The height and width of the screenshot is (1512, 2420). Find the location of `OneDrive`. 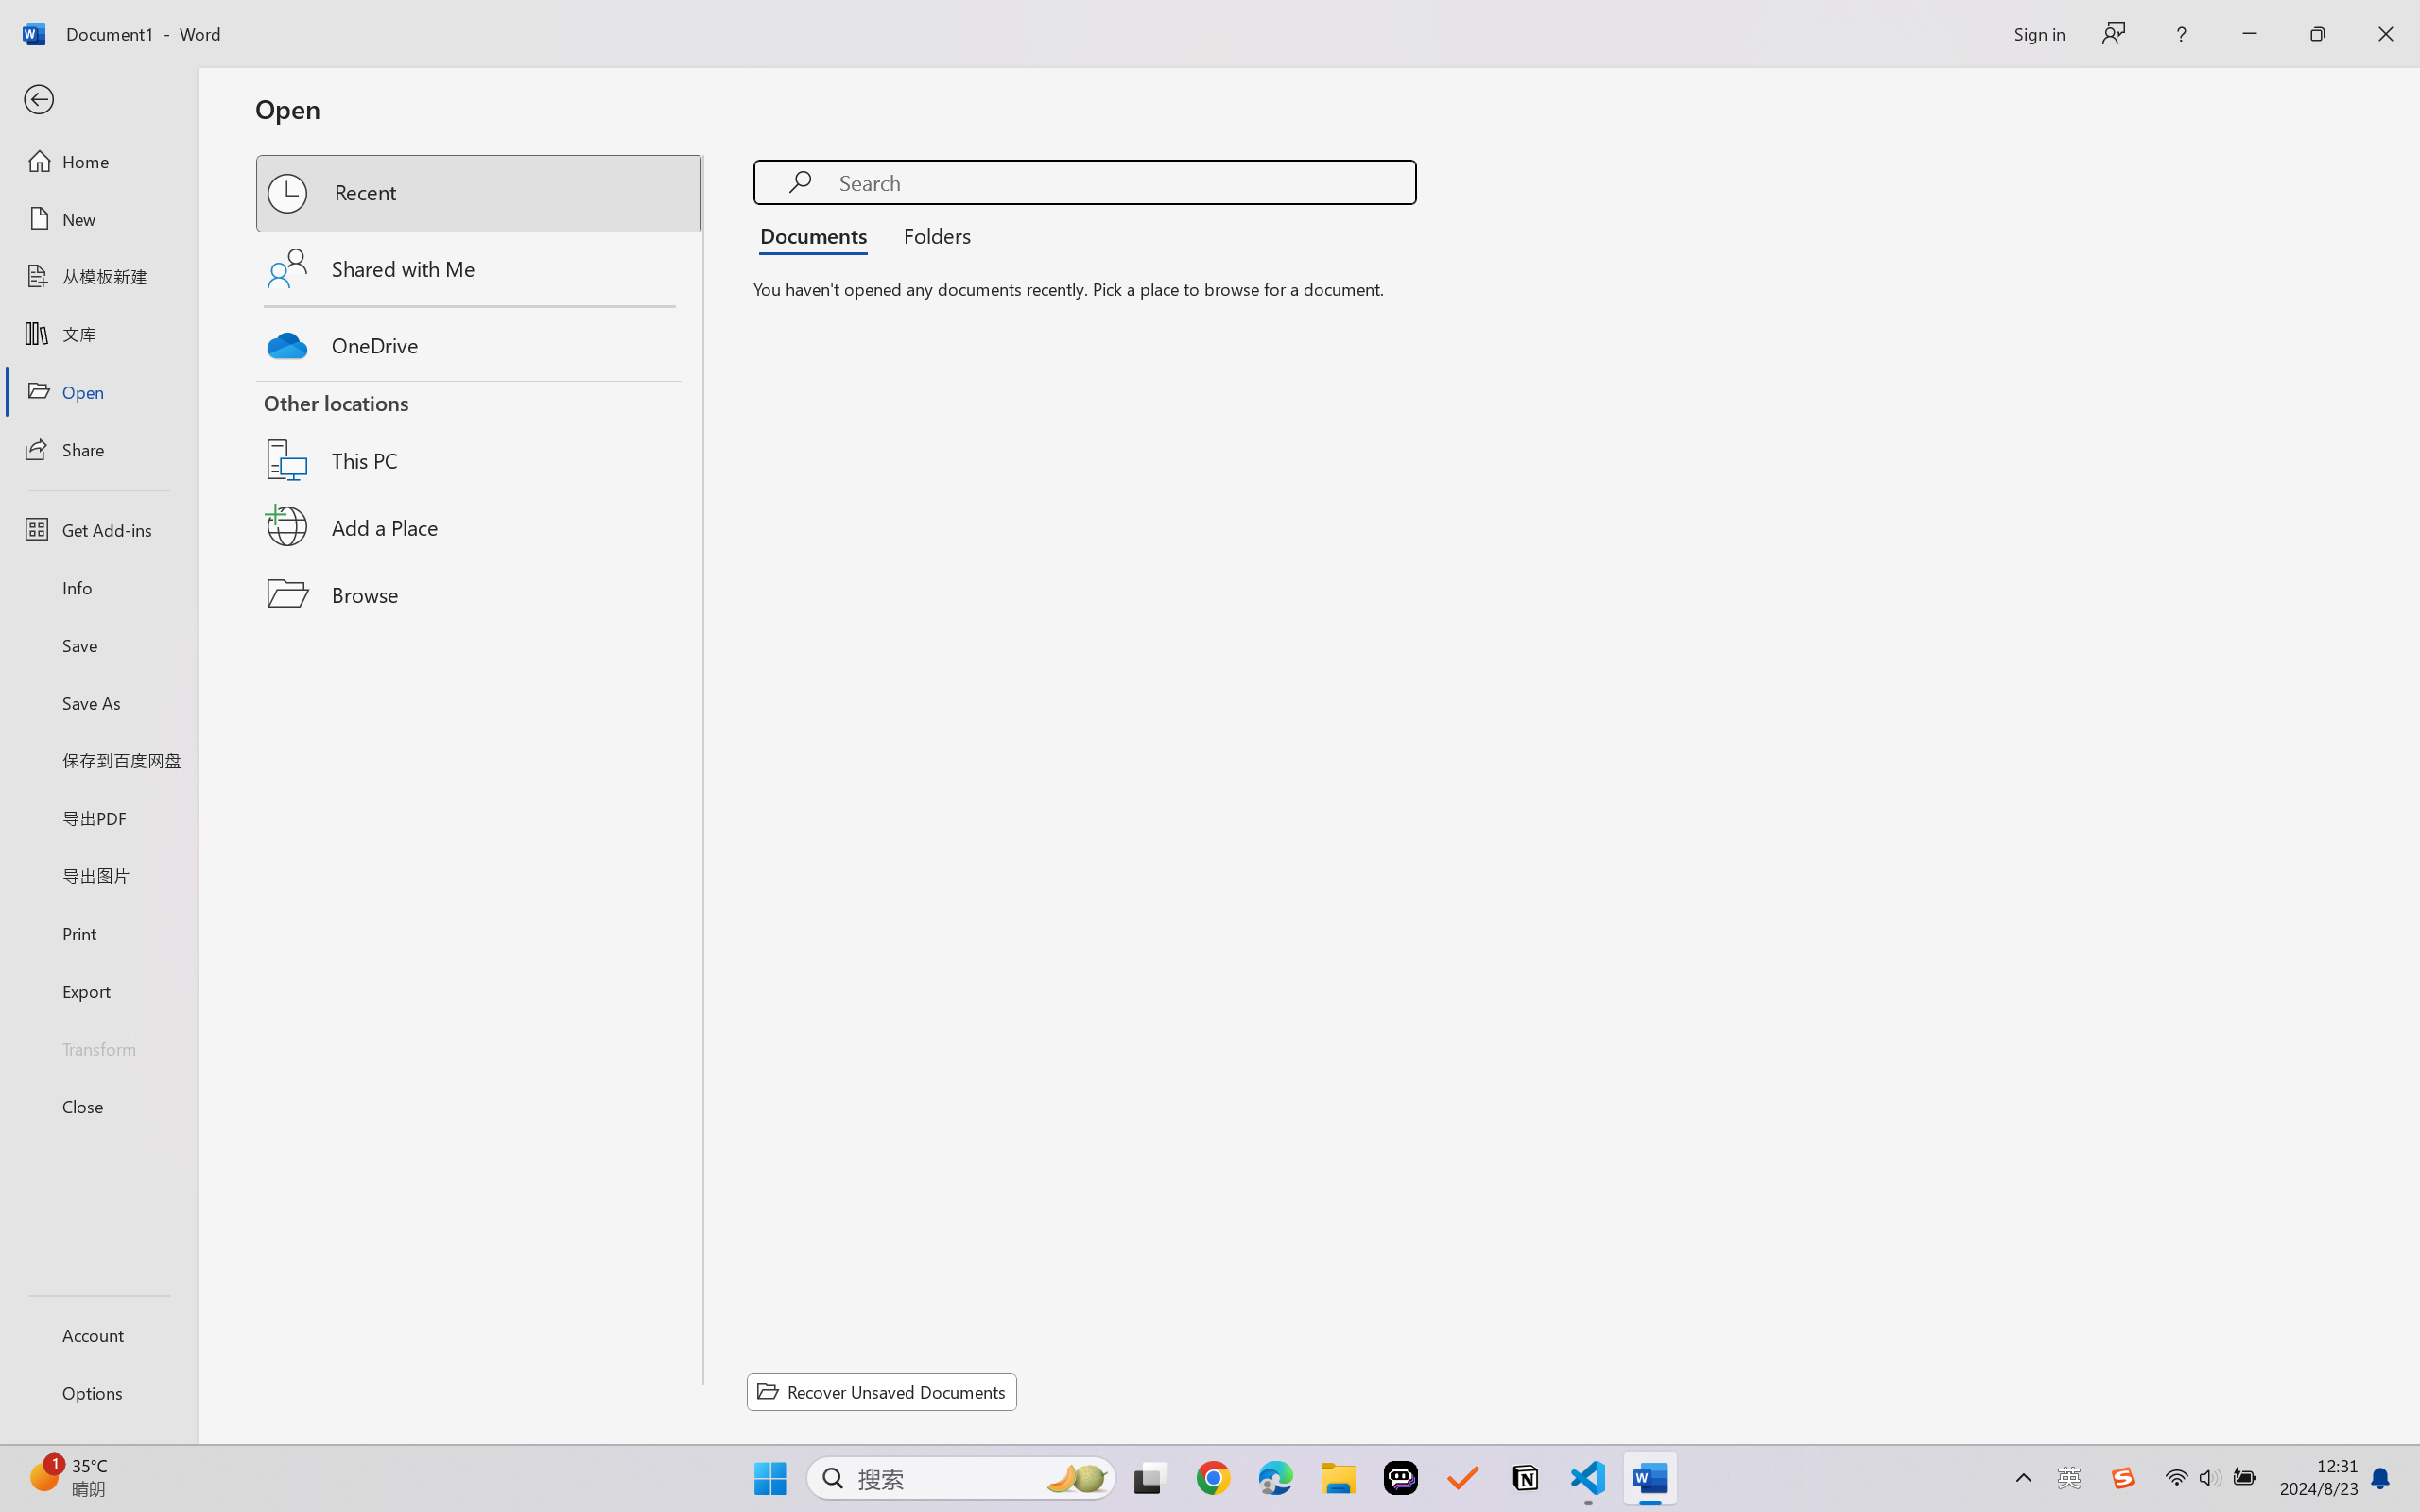

OneDrive is located at coordinates (480, 340).